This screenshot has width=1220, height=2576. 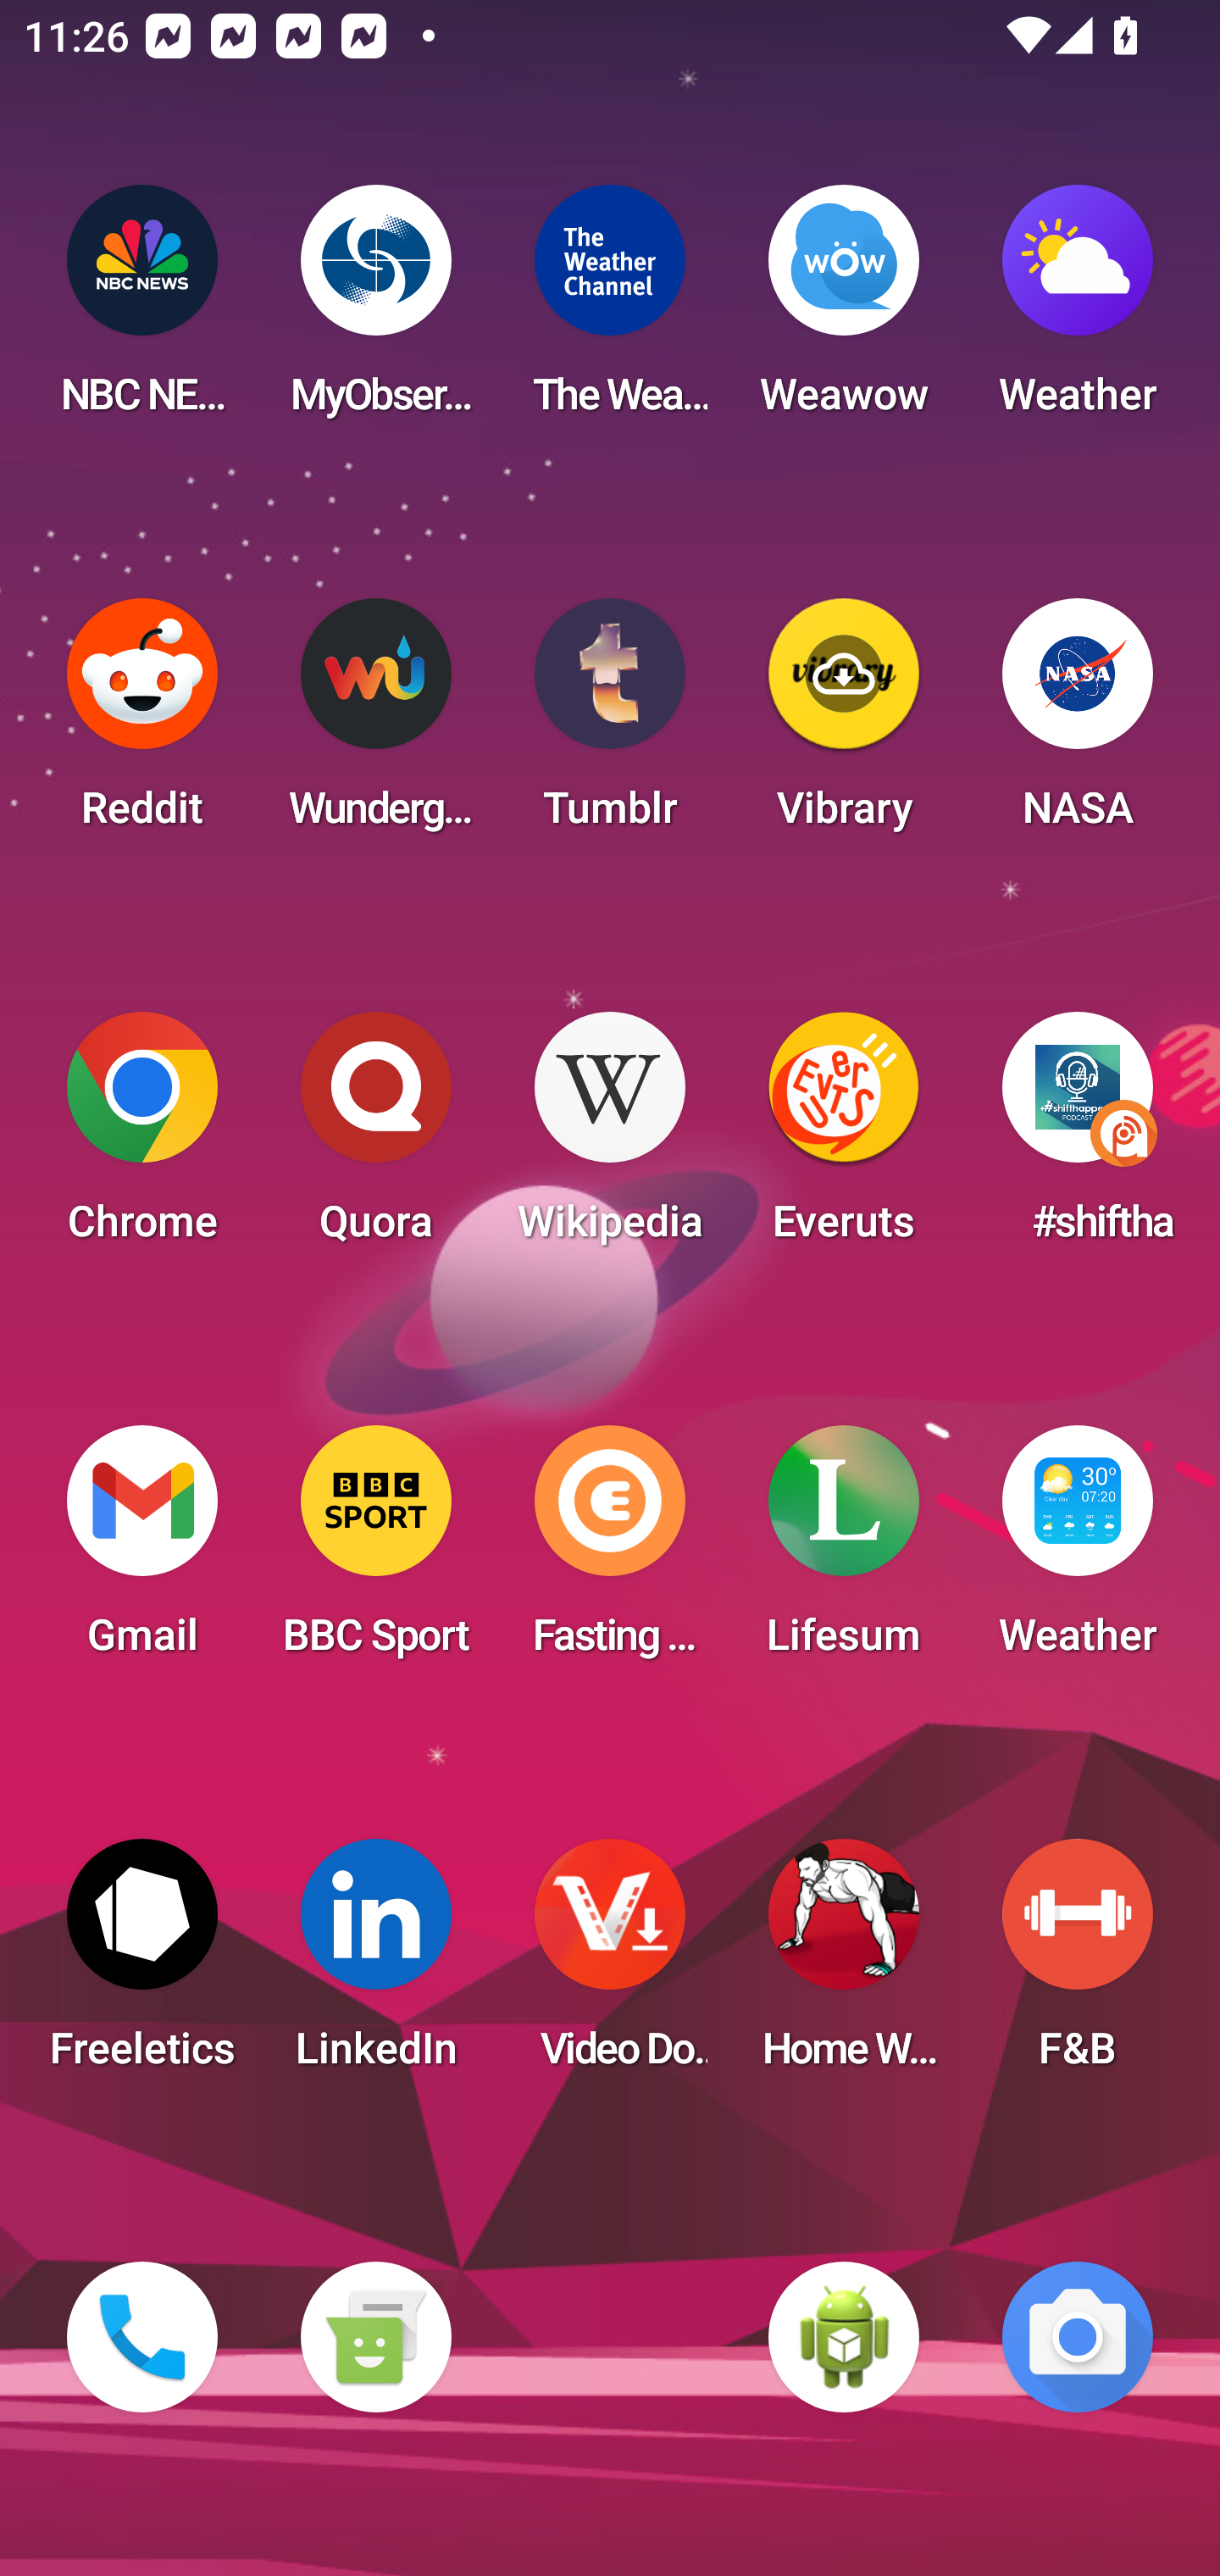 I want to click on NASA, so click(x=1078, y=724).